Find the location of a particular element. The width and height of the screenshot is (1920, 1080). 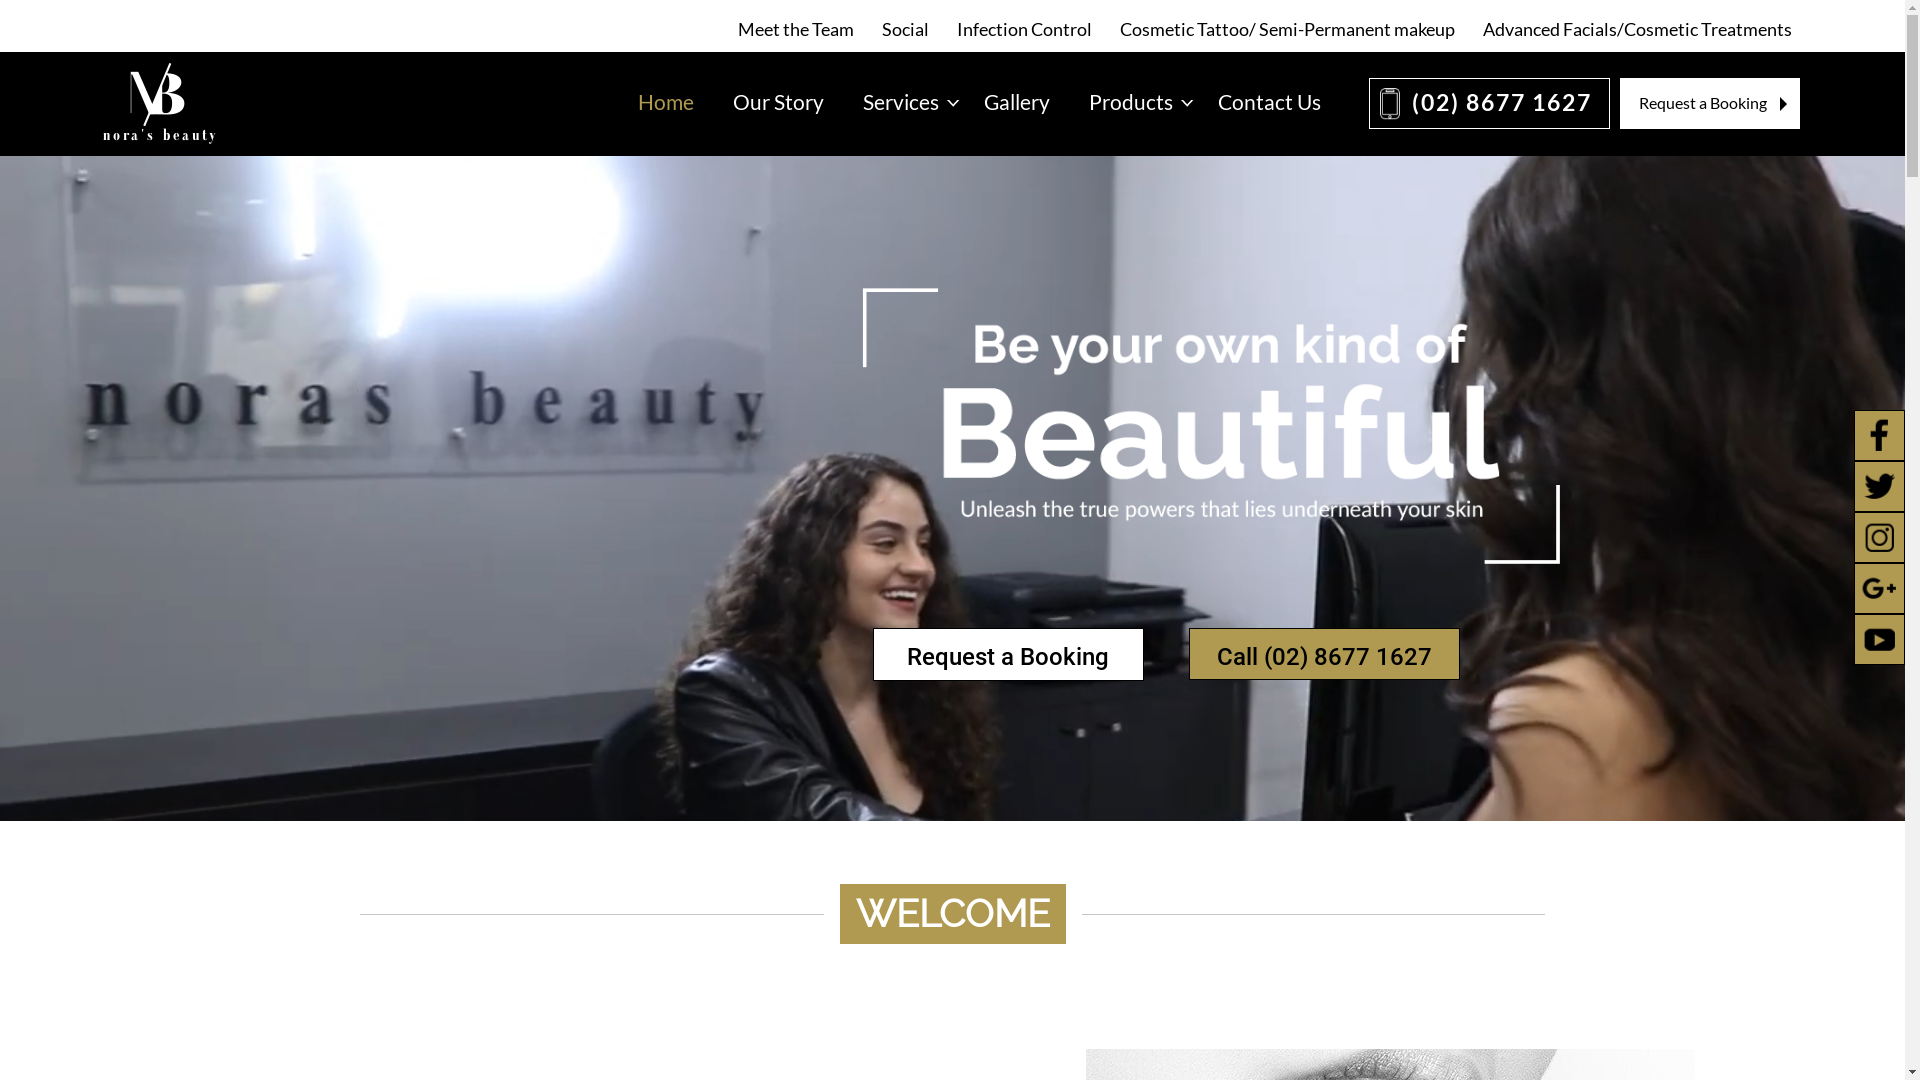

Request a Booking is located at coordinates (1710, 103).